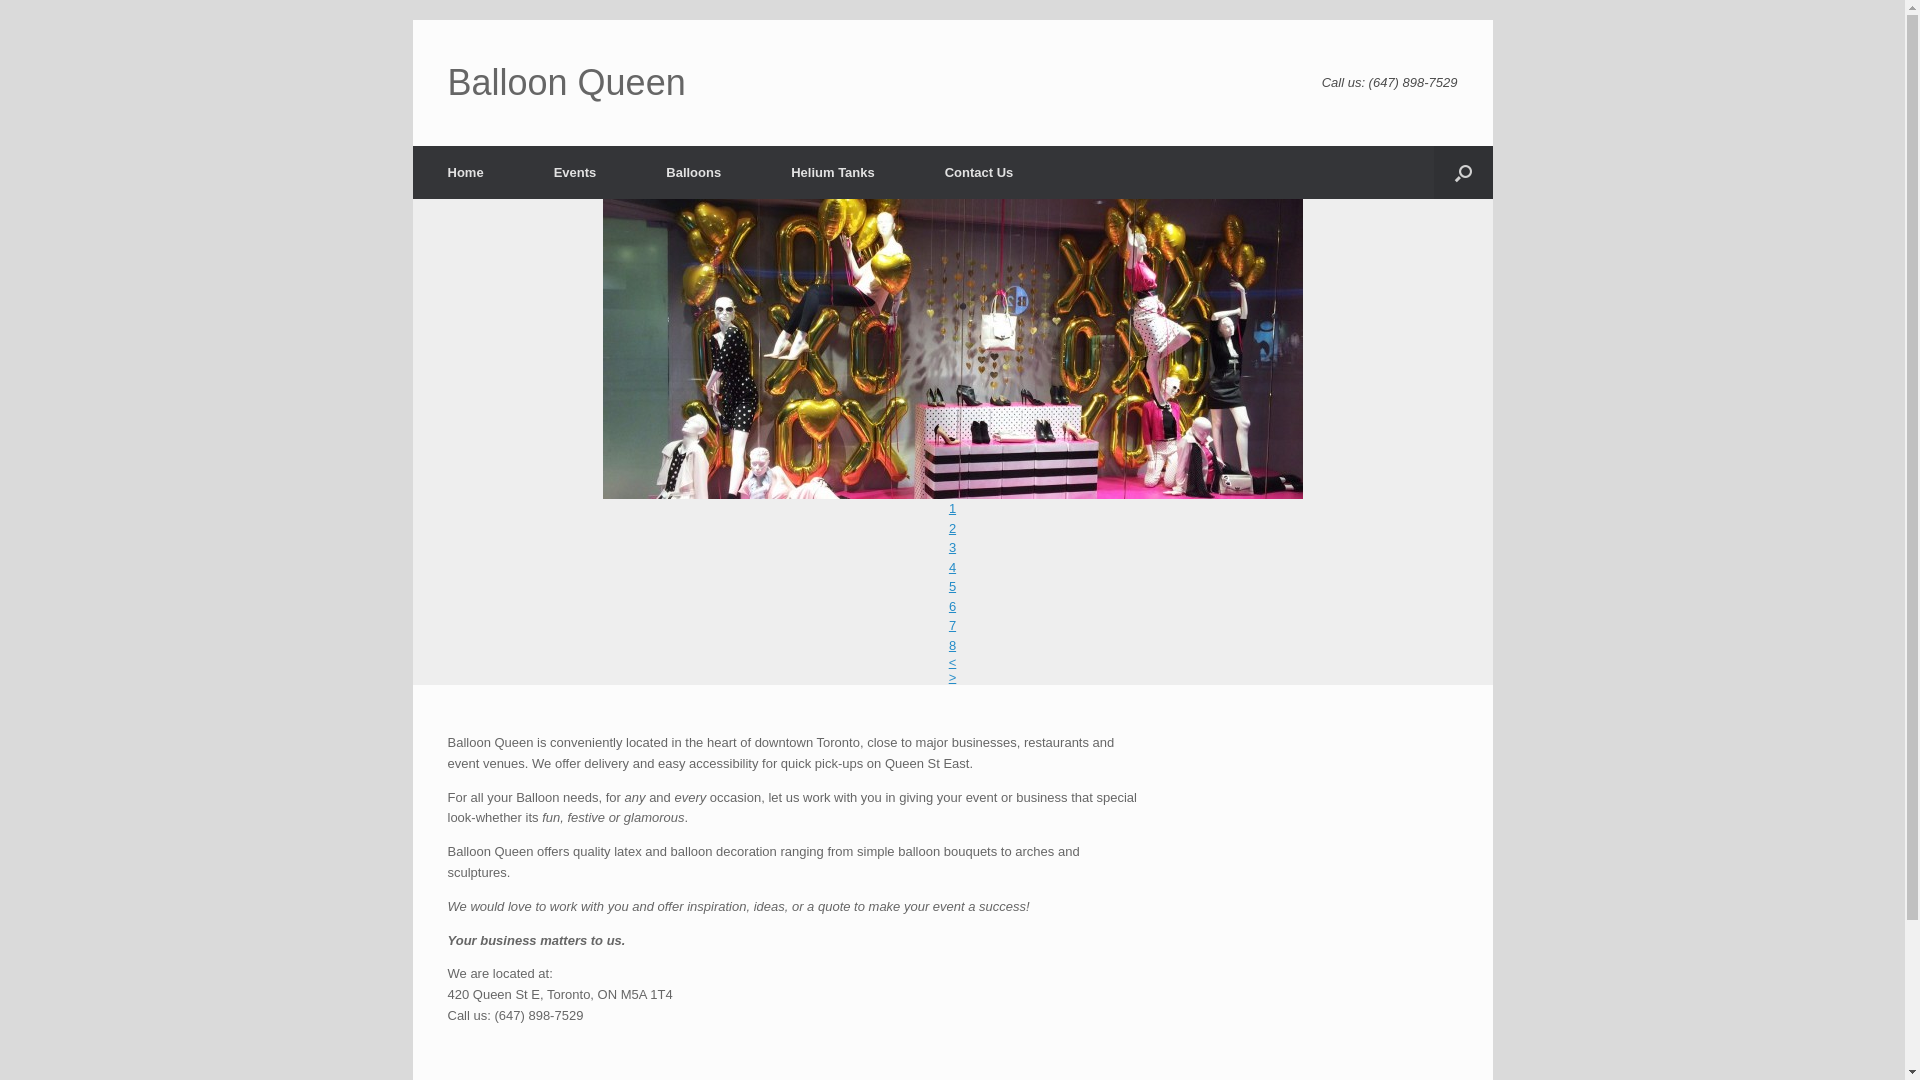  I want to click on >, so click(953, 678).